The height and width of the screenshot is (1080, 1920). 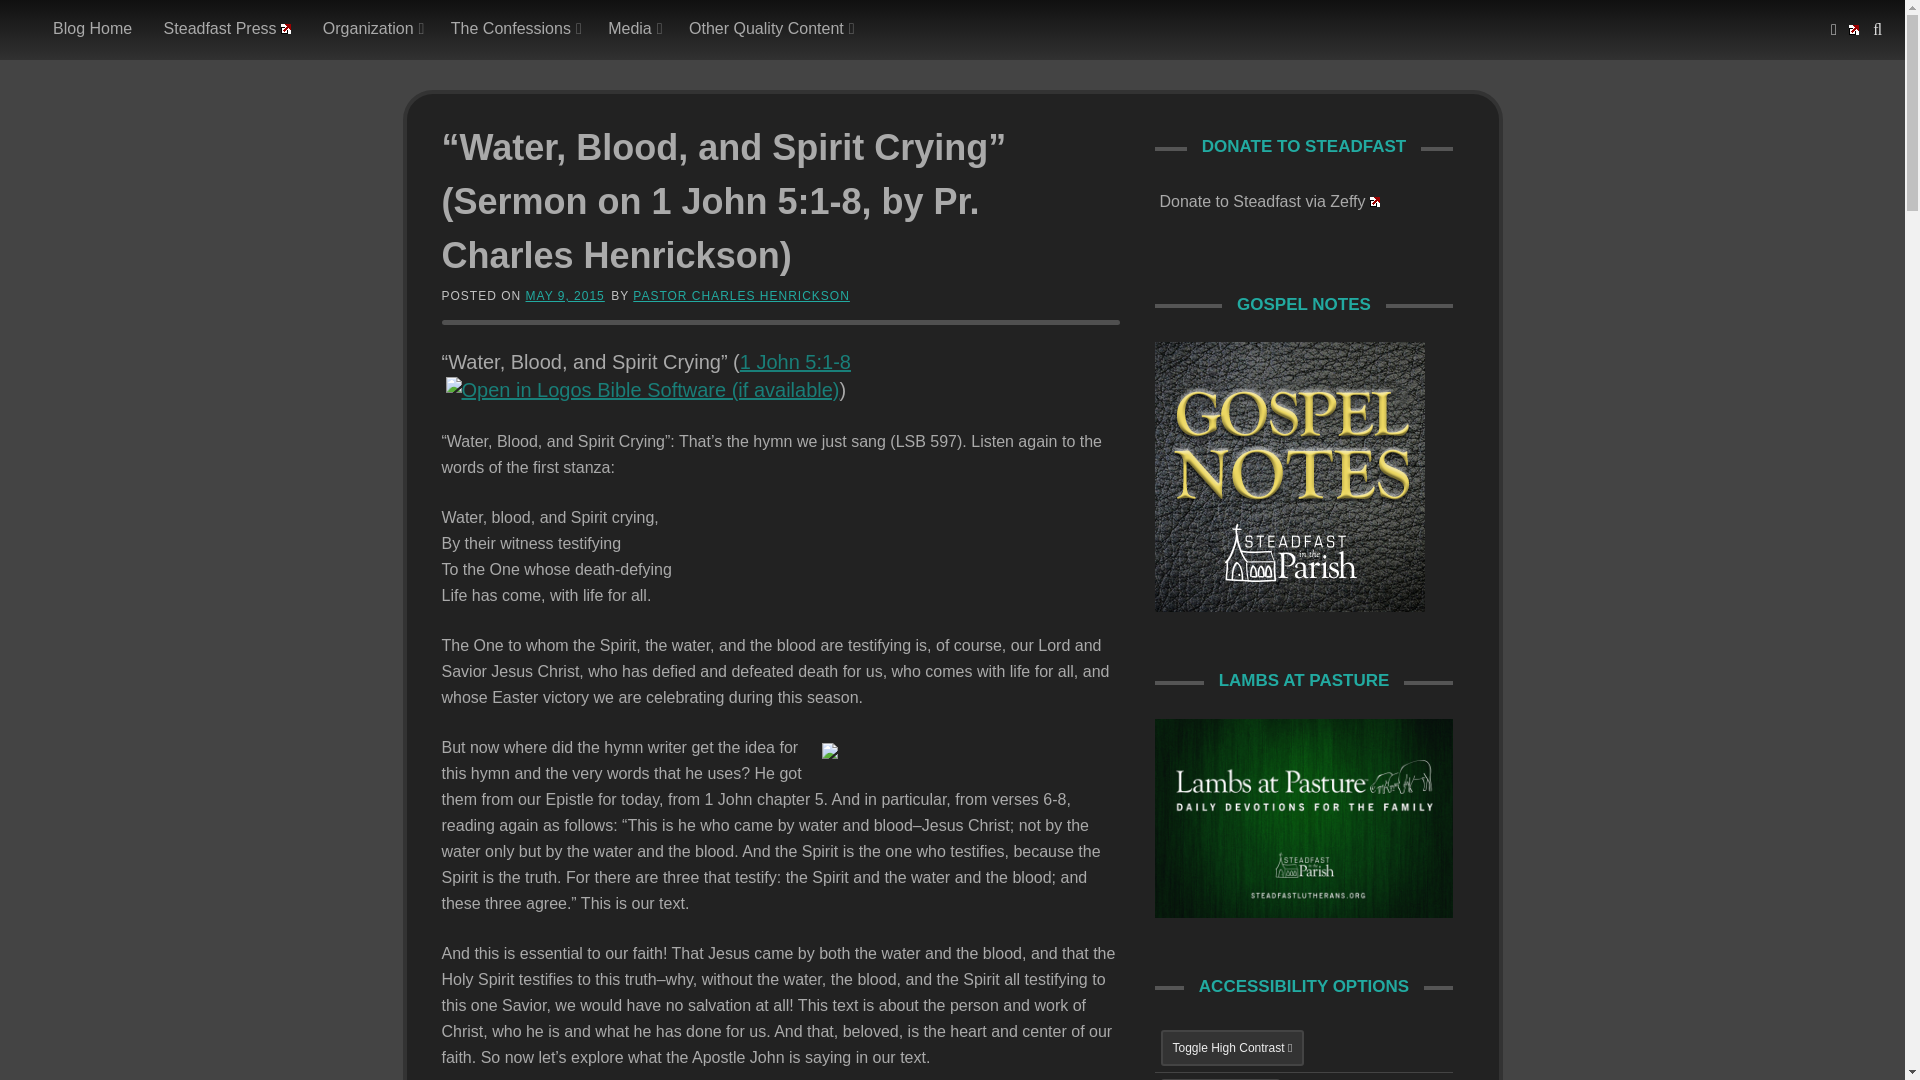 I want to click on Media, so click(x=632, y=29).